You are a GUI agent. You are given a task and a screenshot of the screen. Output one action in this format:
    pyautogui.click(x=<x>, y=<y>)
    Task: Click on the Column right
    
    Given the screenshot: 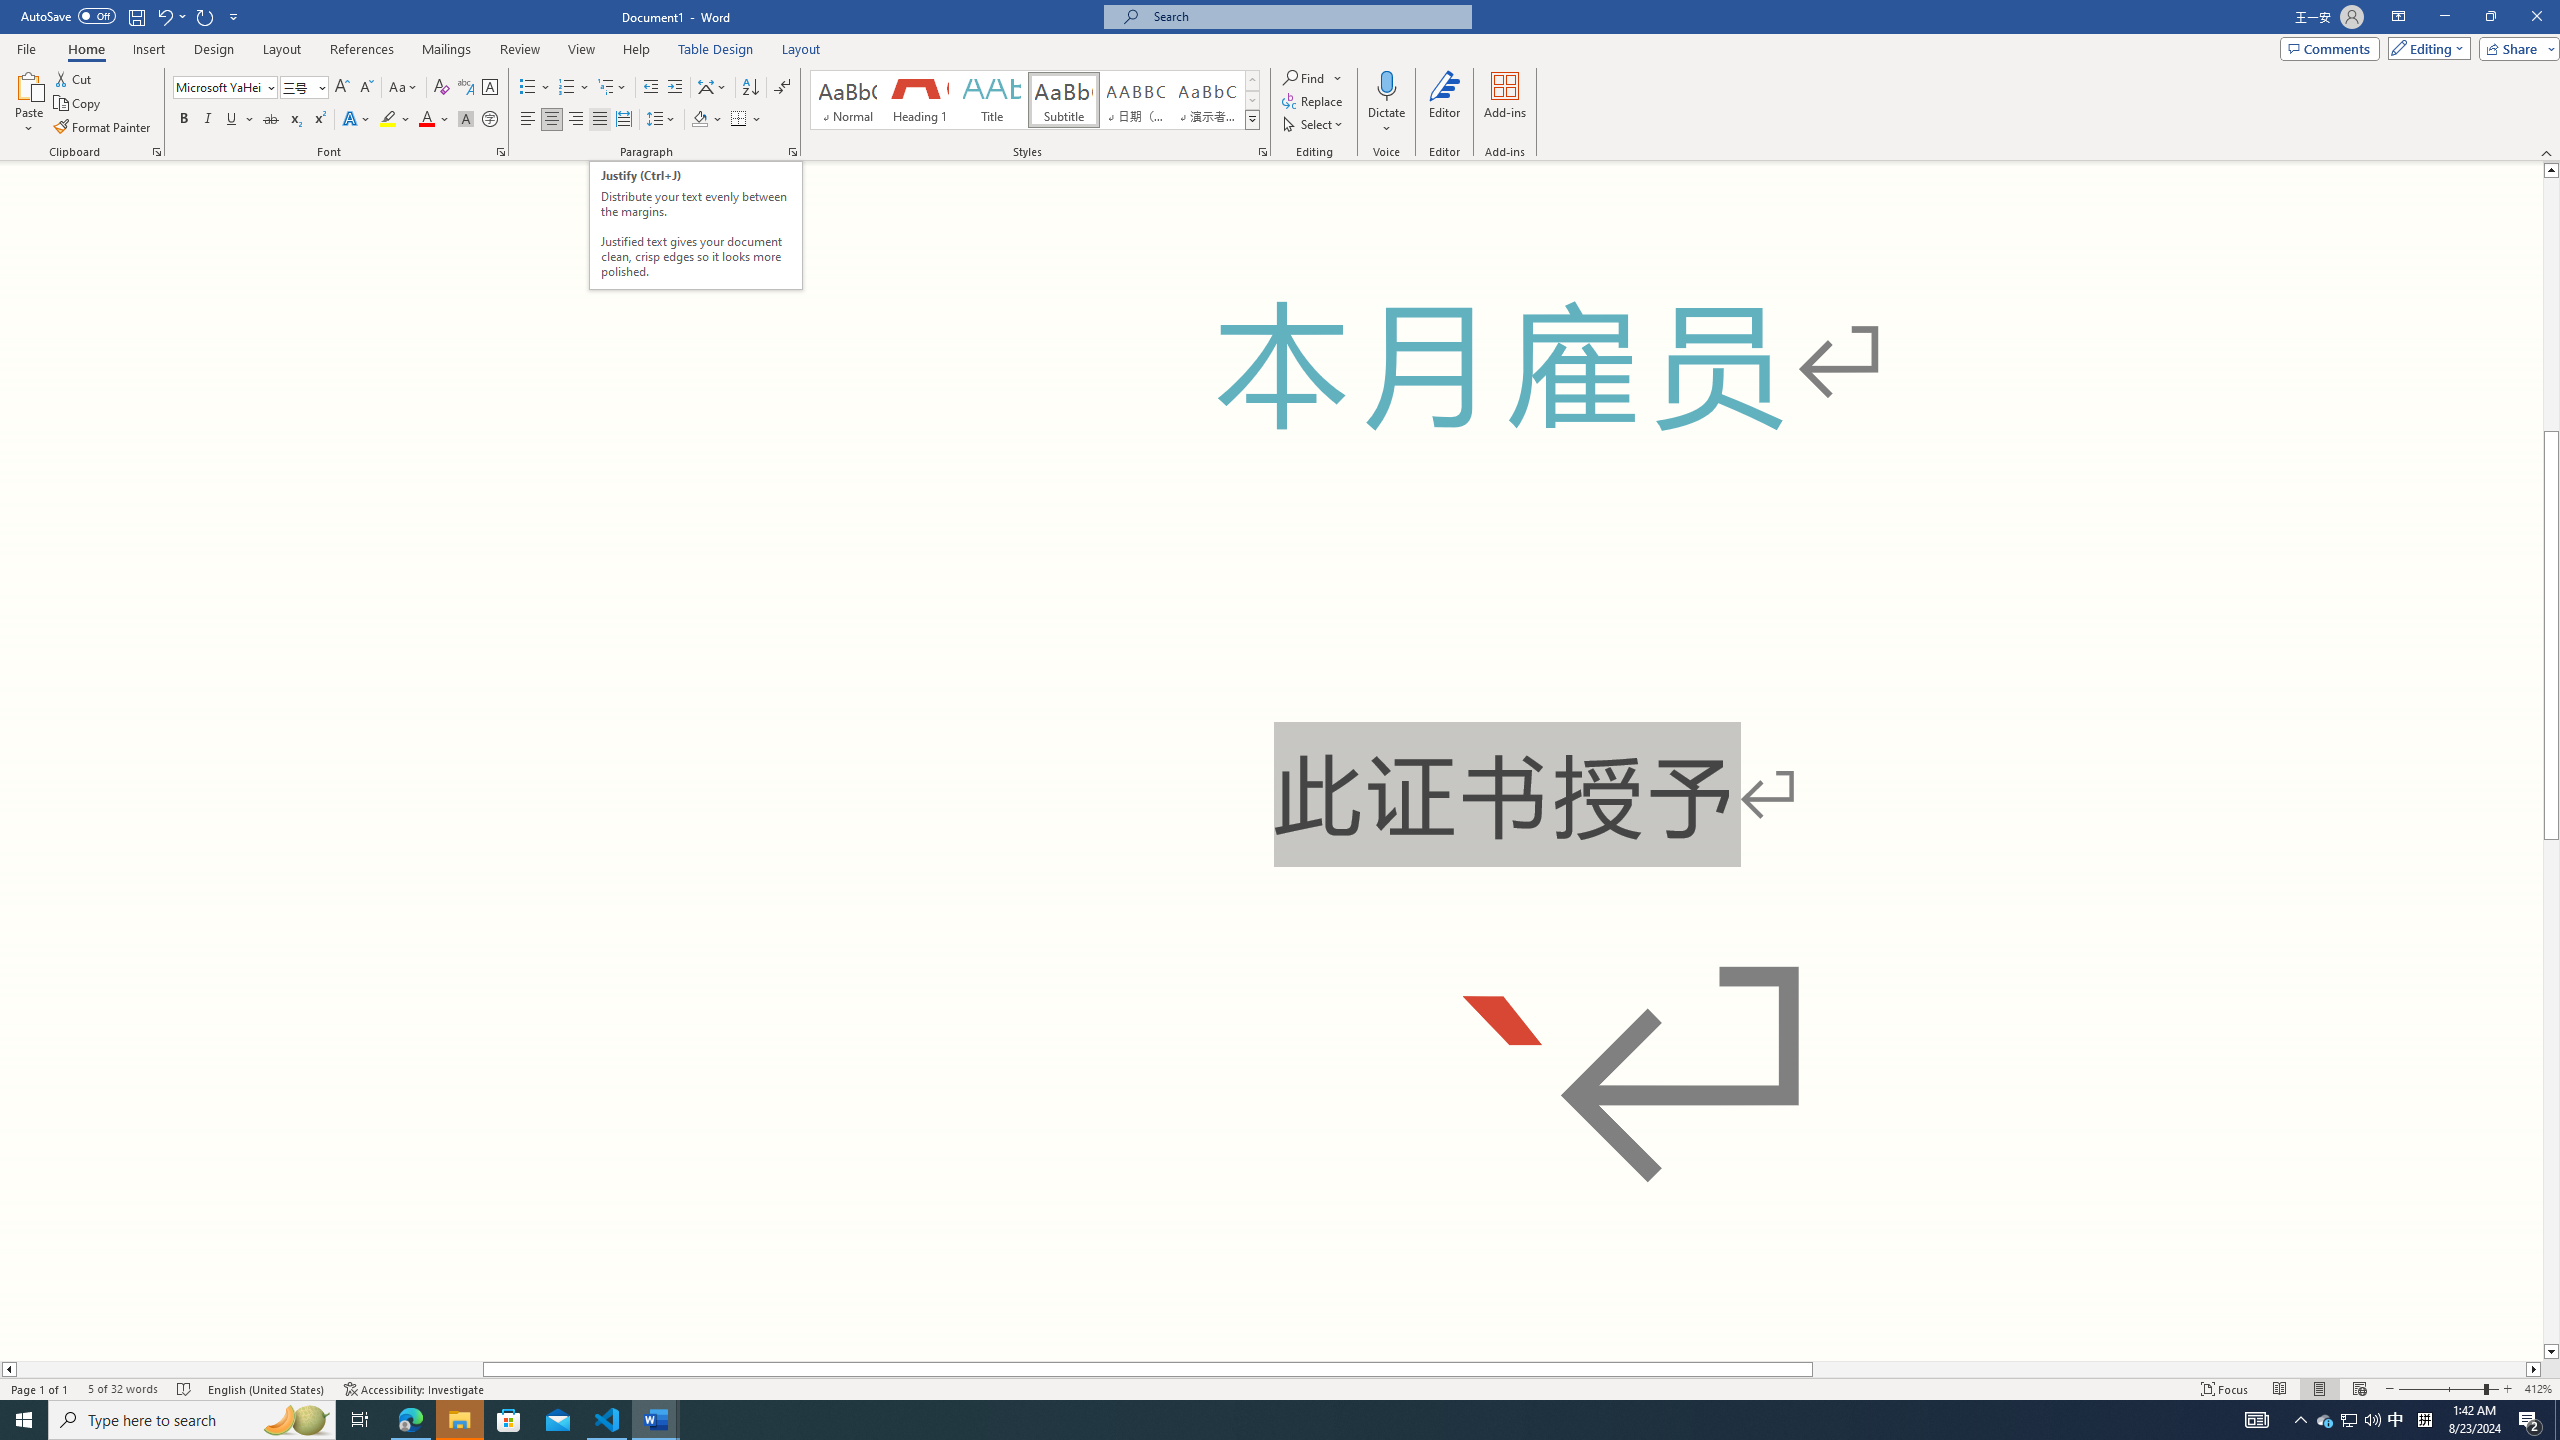 What is the action you would take?
    pyautogui.click(x=2534, y=1369)
    